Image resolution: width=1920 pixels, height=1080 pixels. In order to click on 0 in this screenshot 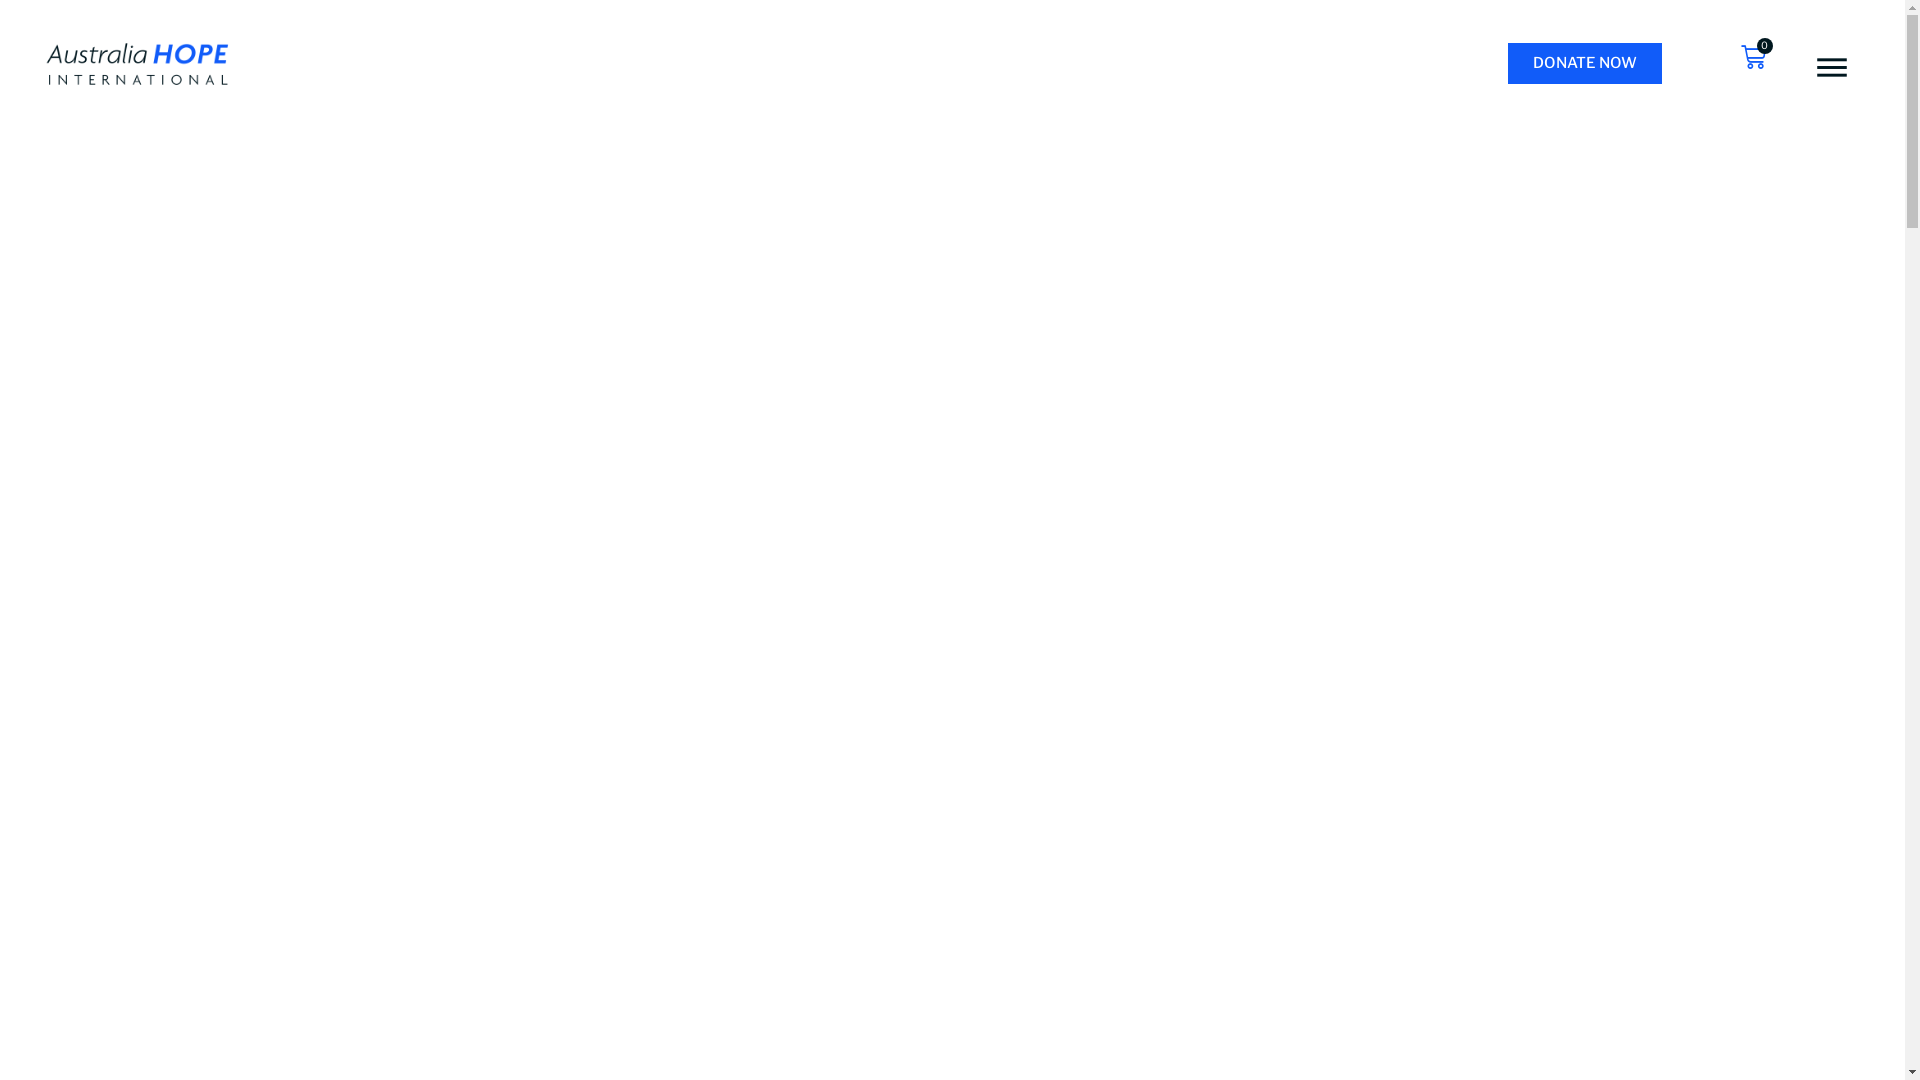, I will do `click(1754, 58)`.